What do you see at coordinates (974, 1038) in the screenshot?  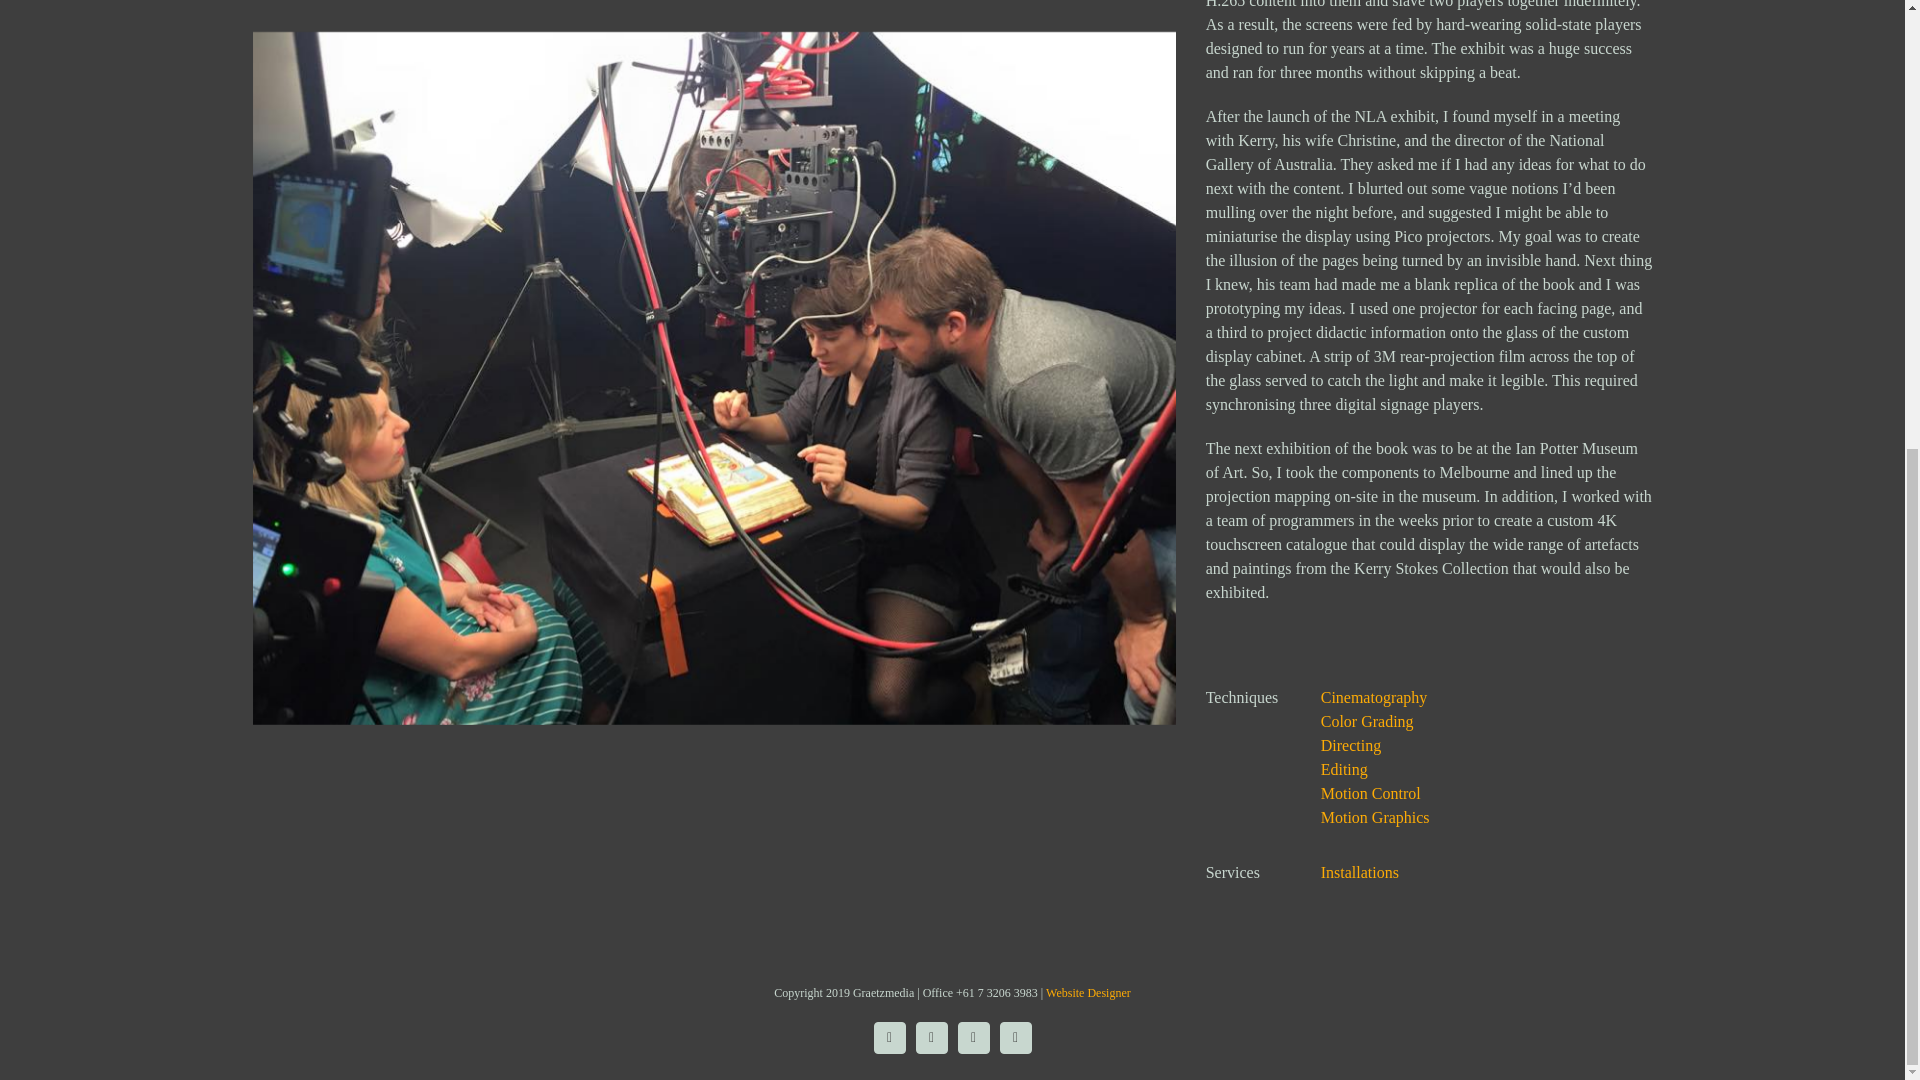 I see `Facebook` at bounding box center [974, 1038].